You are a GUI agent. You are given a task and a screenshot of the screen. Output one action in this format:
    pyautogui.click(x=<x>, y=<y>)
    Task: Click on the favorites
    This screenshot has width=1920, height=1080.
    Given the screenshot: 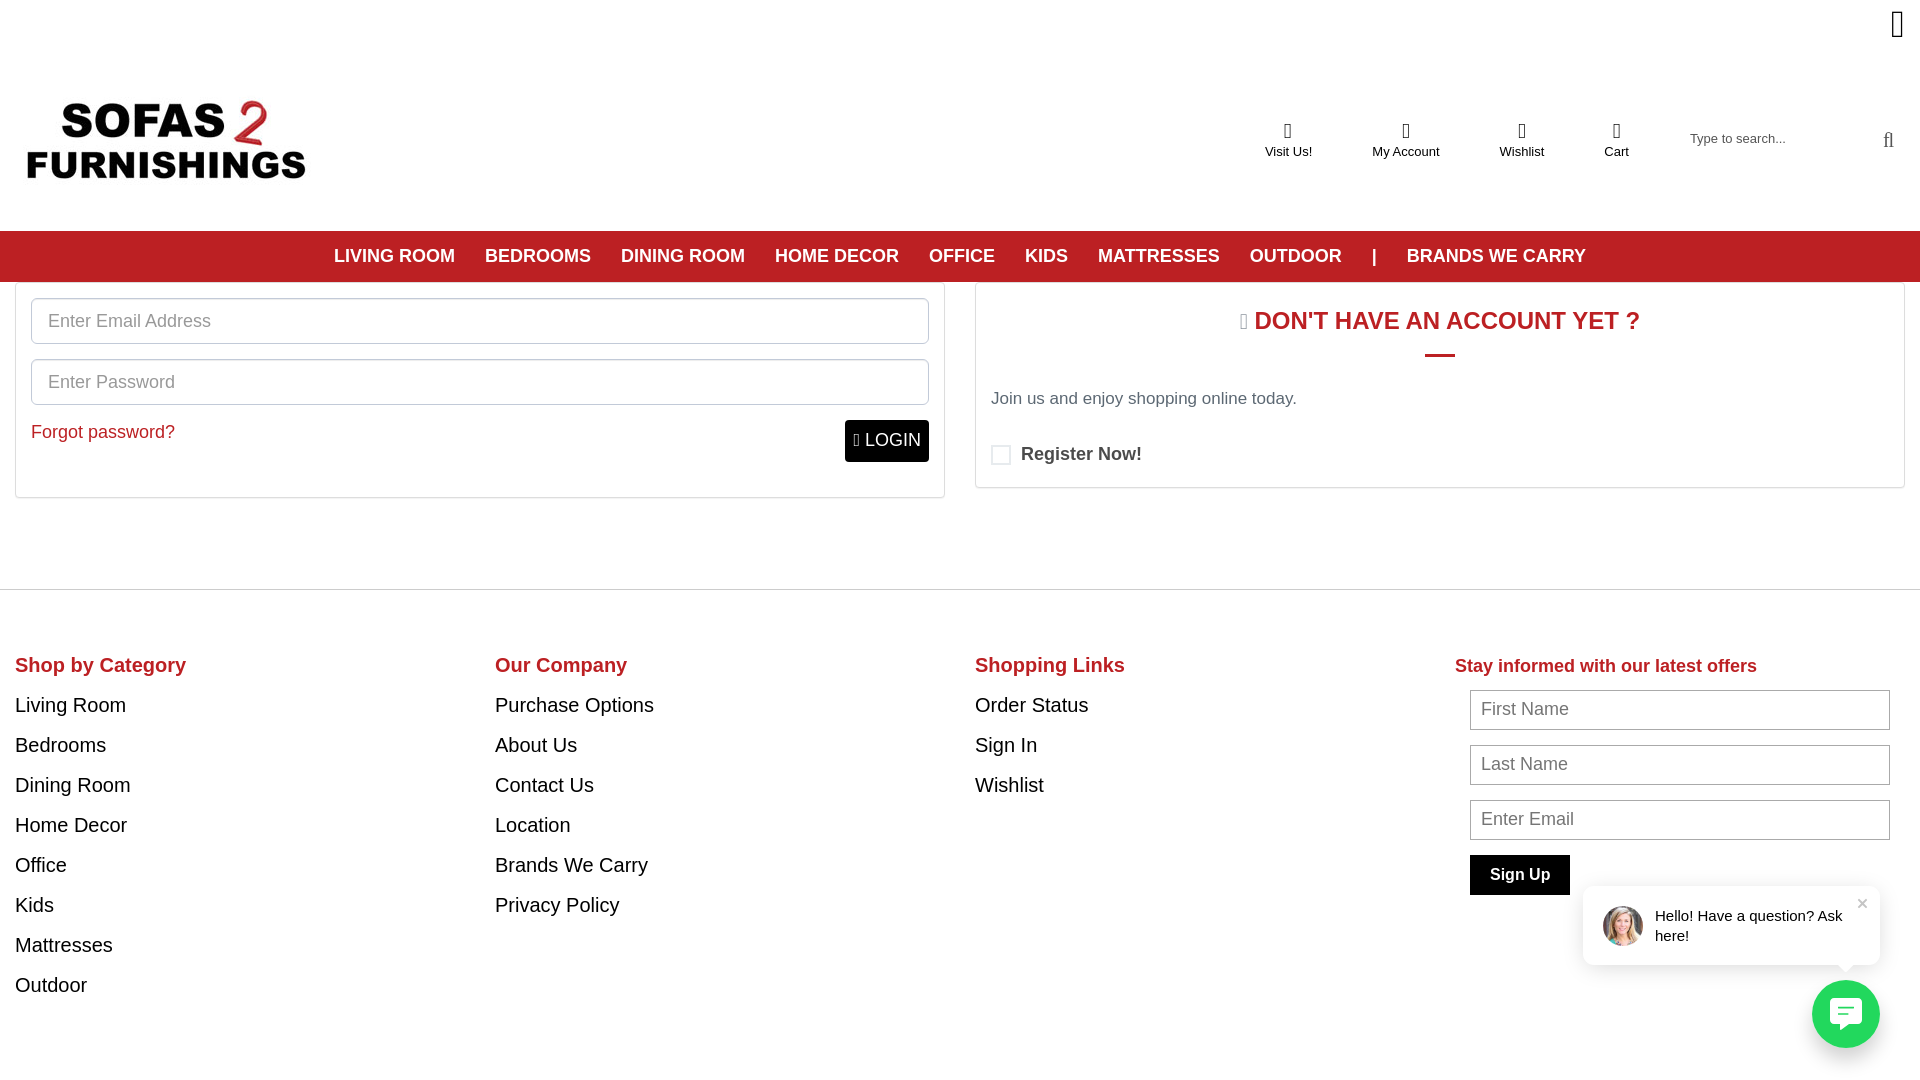 What is the action you would take?
    pyautogui.click(x=1522, y=139)
    